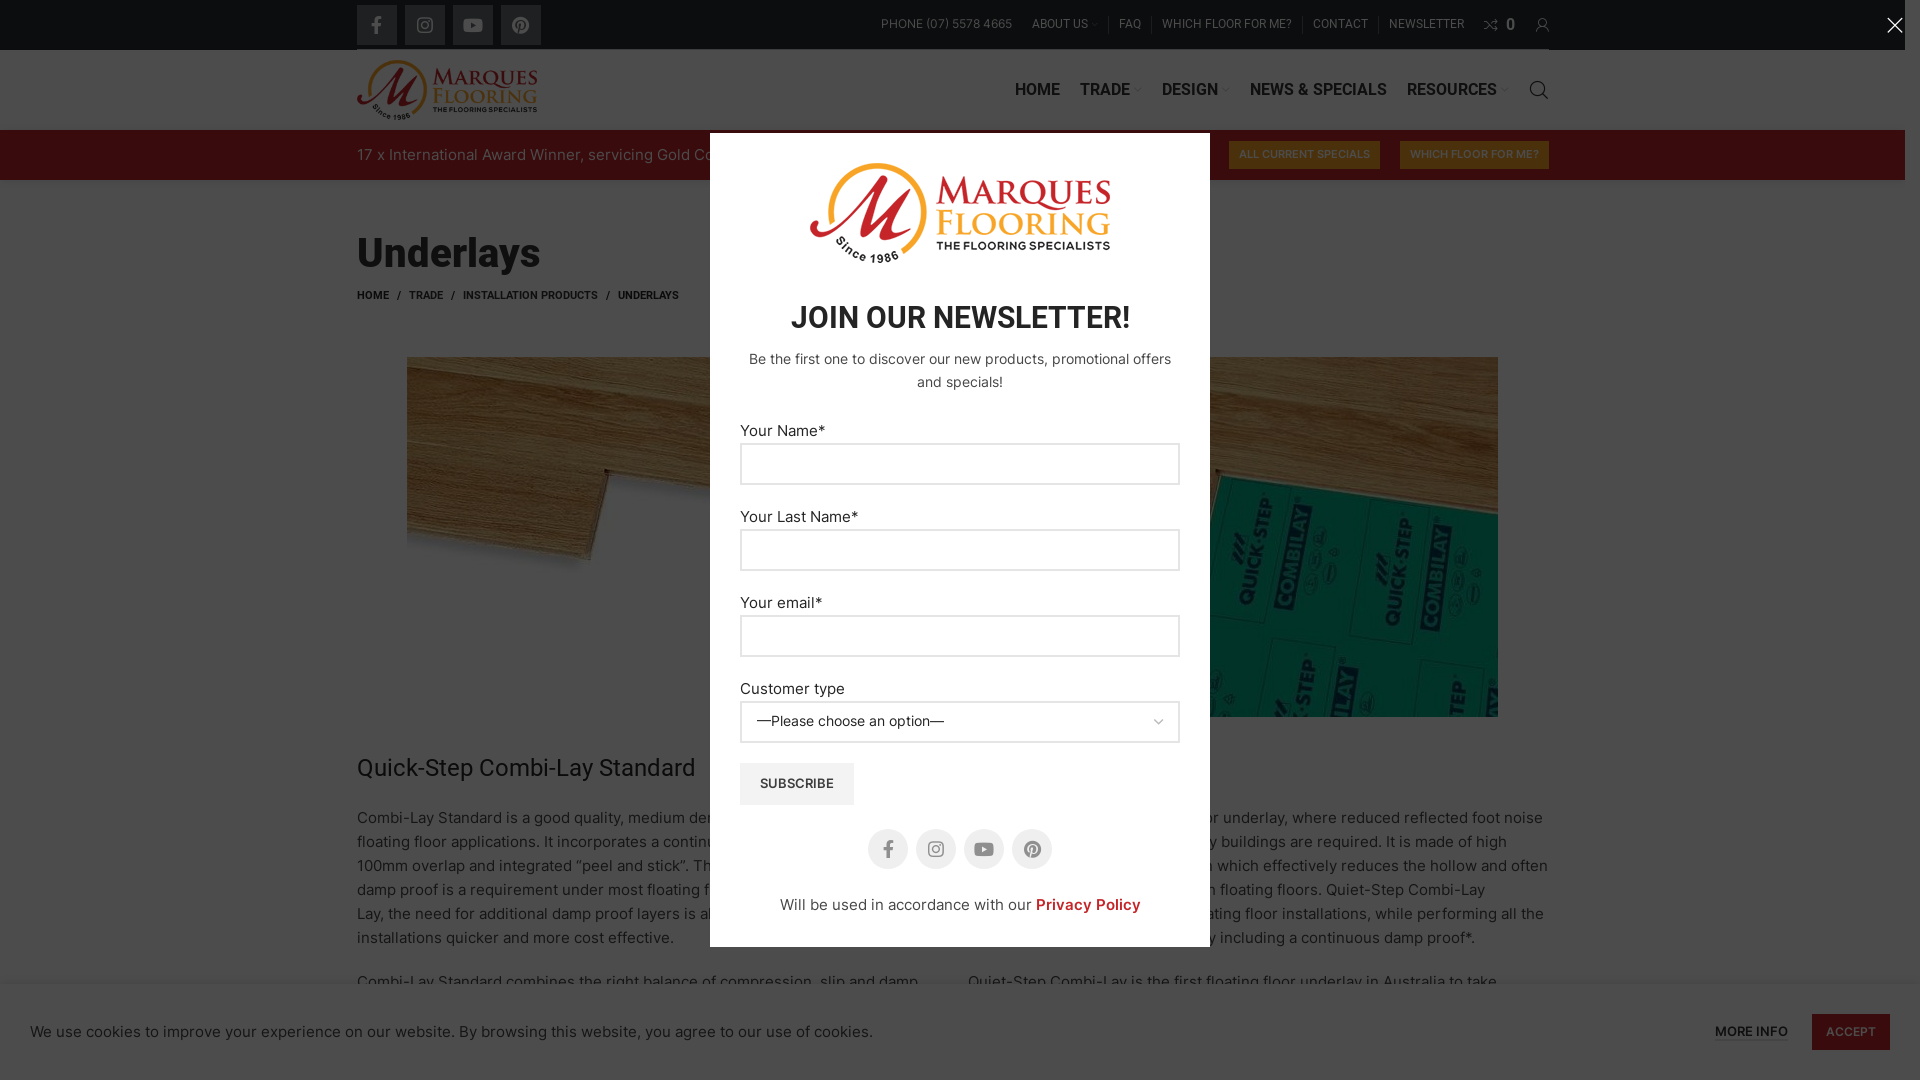  I want to click on INSTALLATION PRODUCTS, so click(530, 296).